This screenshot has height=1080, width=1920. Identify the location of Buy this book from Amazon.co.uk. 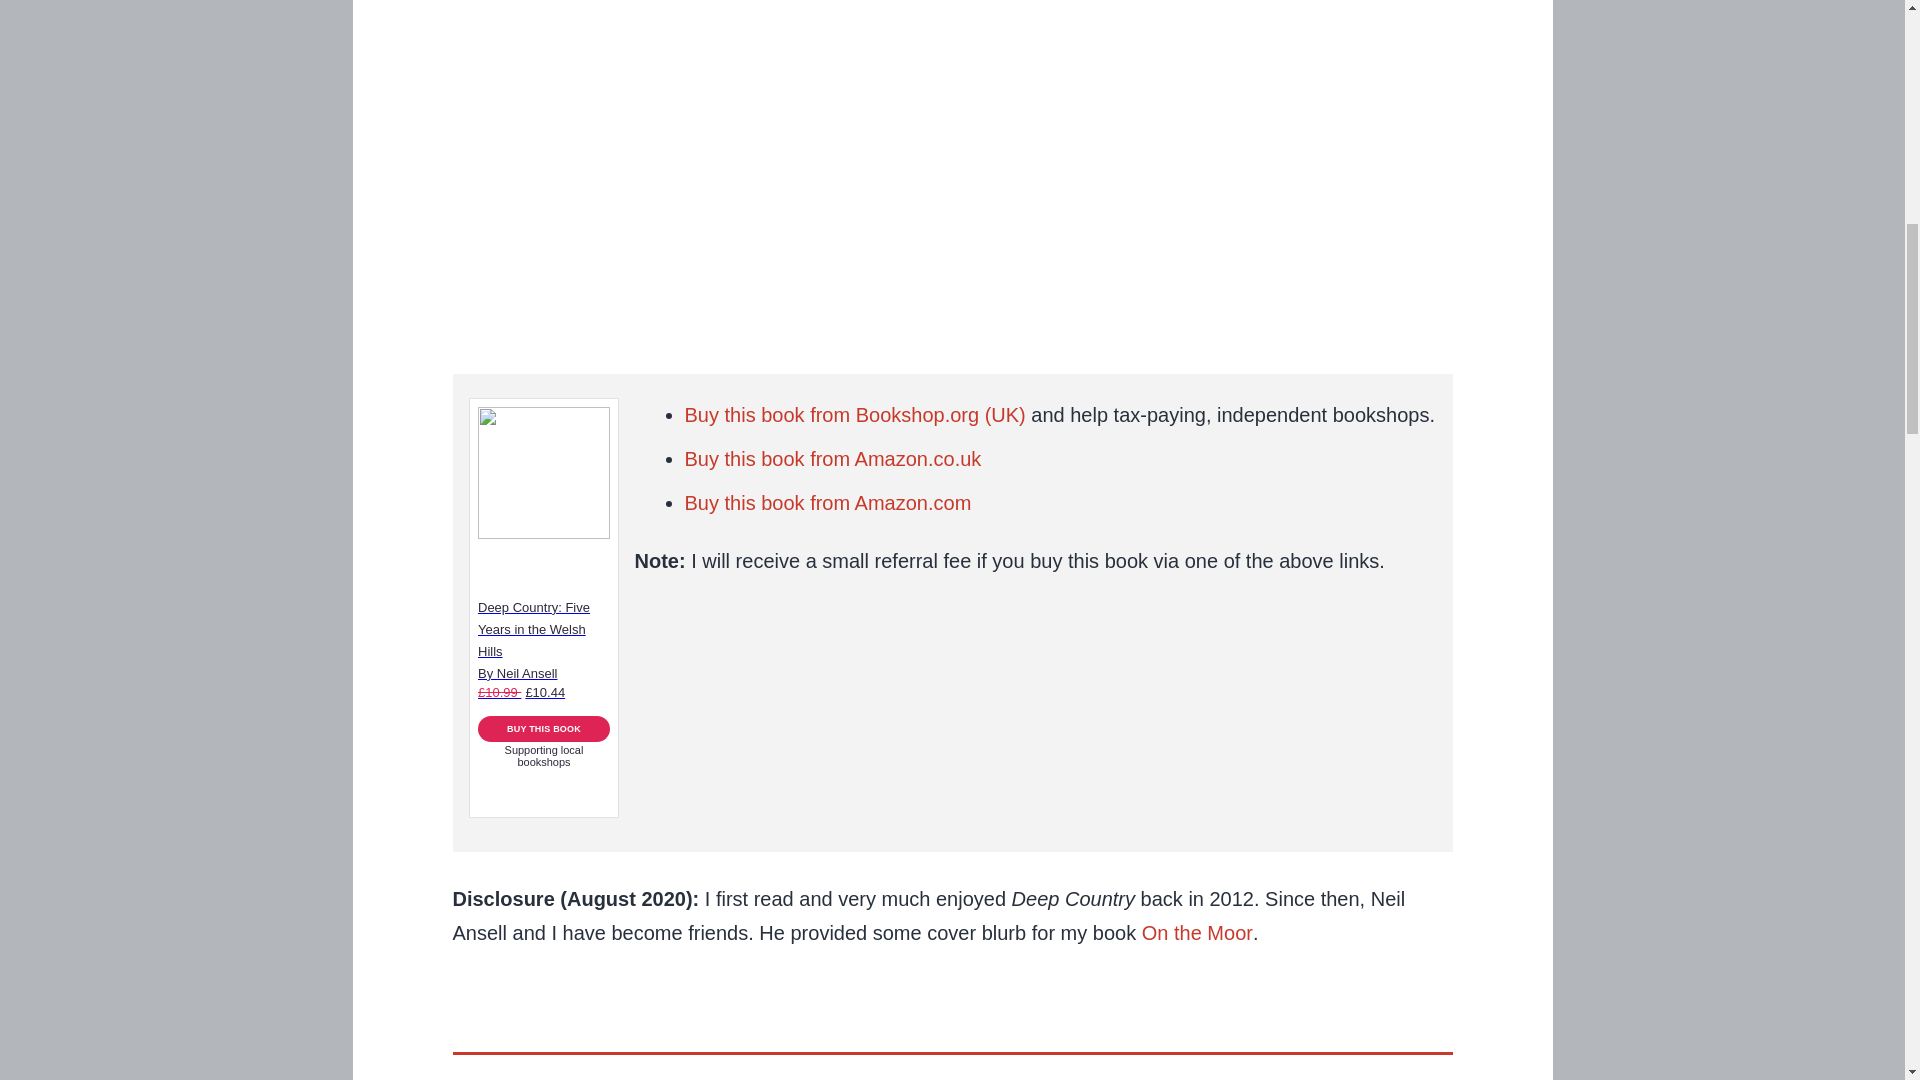
(832, 458).